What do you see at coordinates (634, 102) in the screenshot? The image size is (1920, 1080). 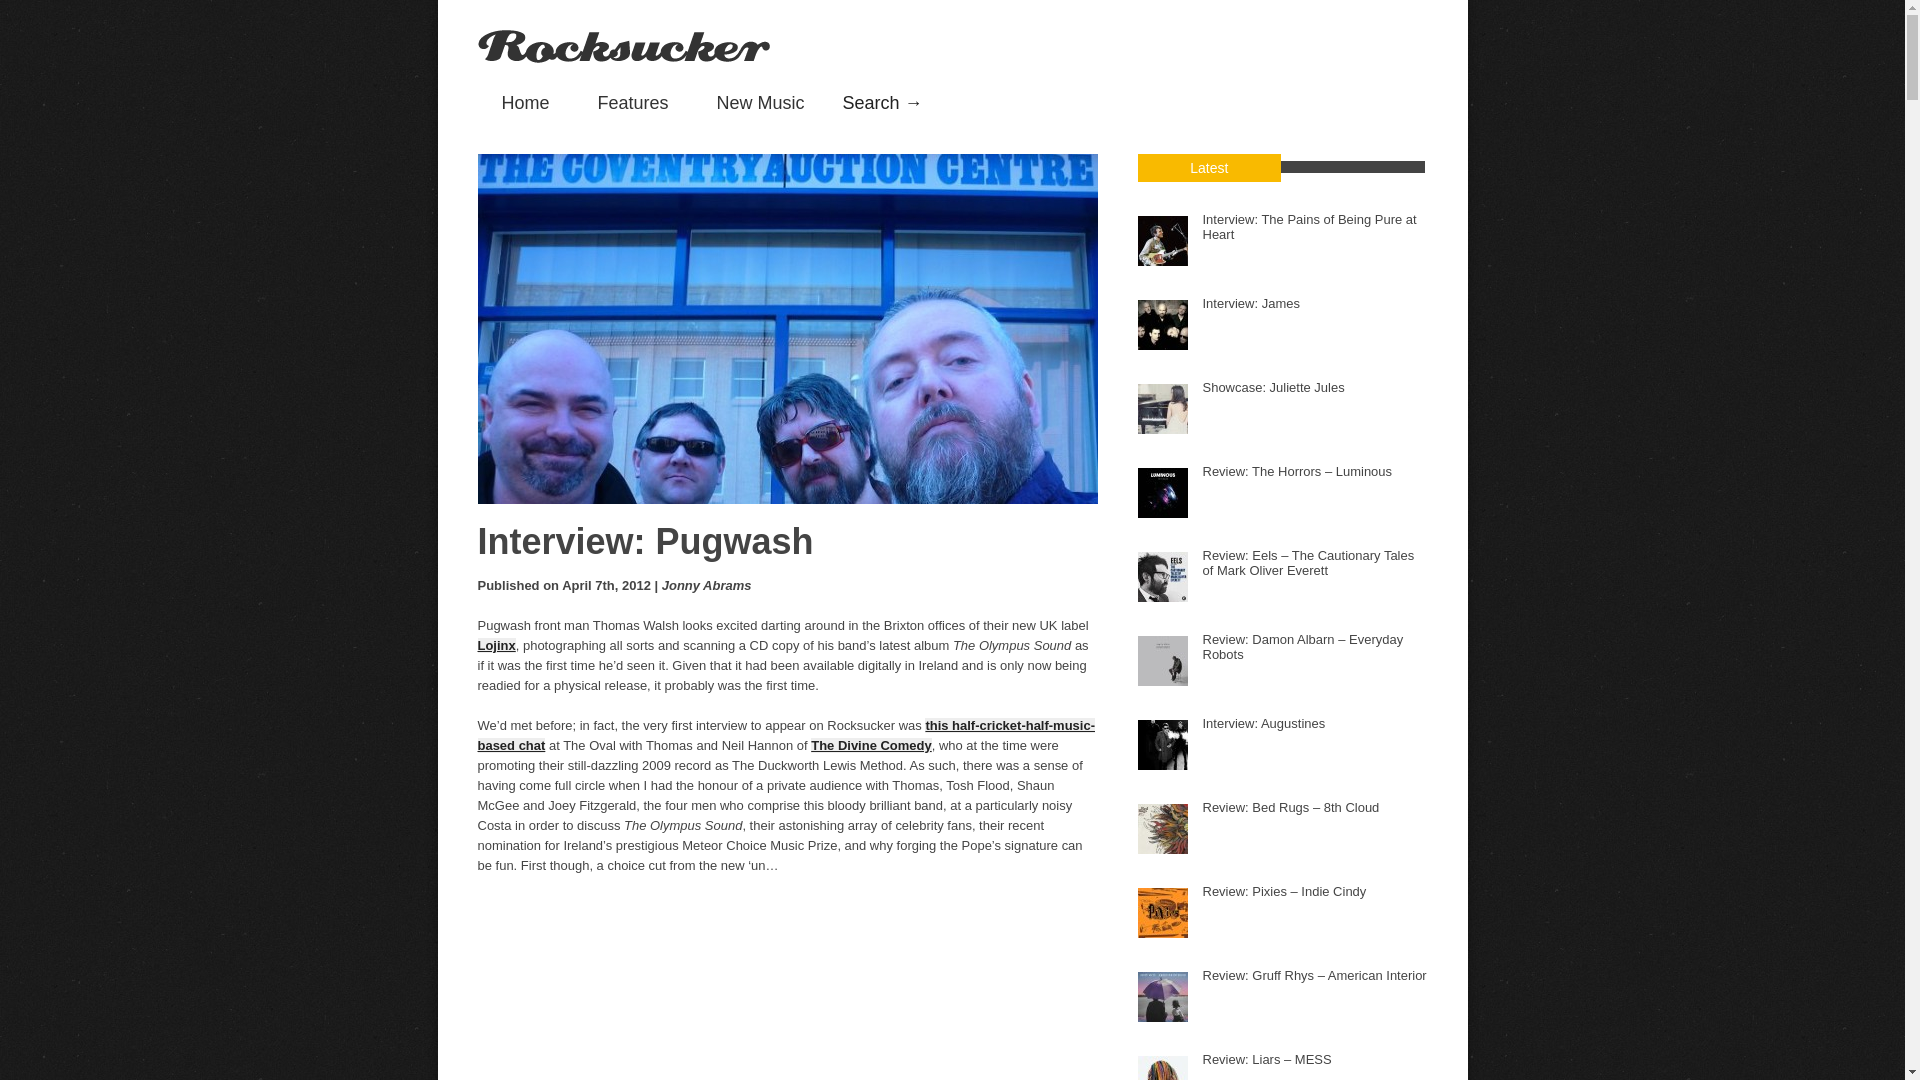 I see `Featured music interviews` at bounding box center [634, 102].